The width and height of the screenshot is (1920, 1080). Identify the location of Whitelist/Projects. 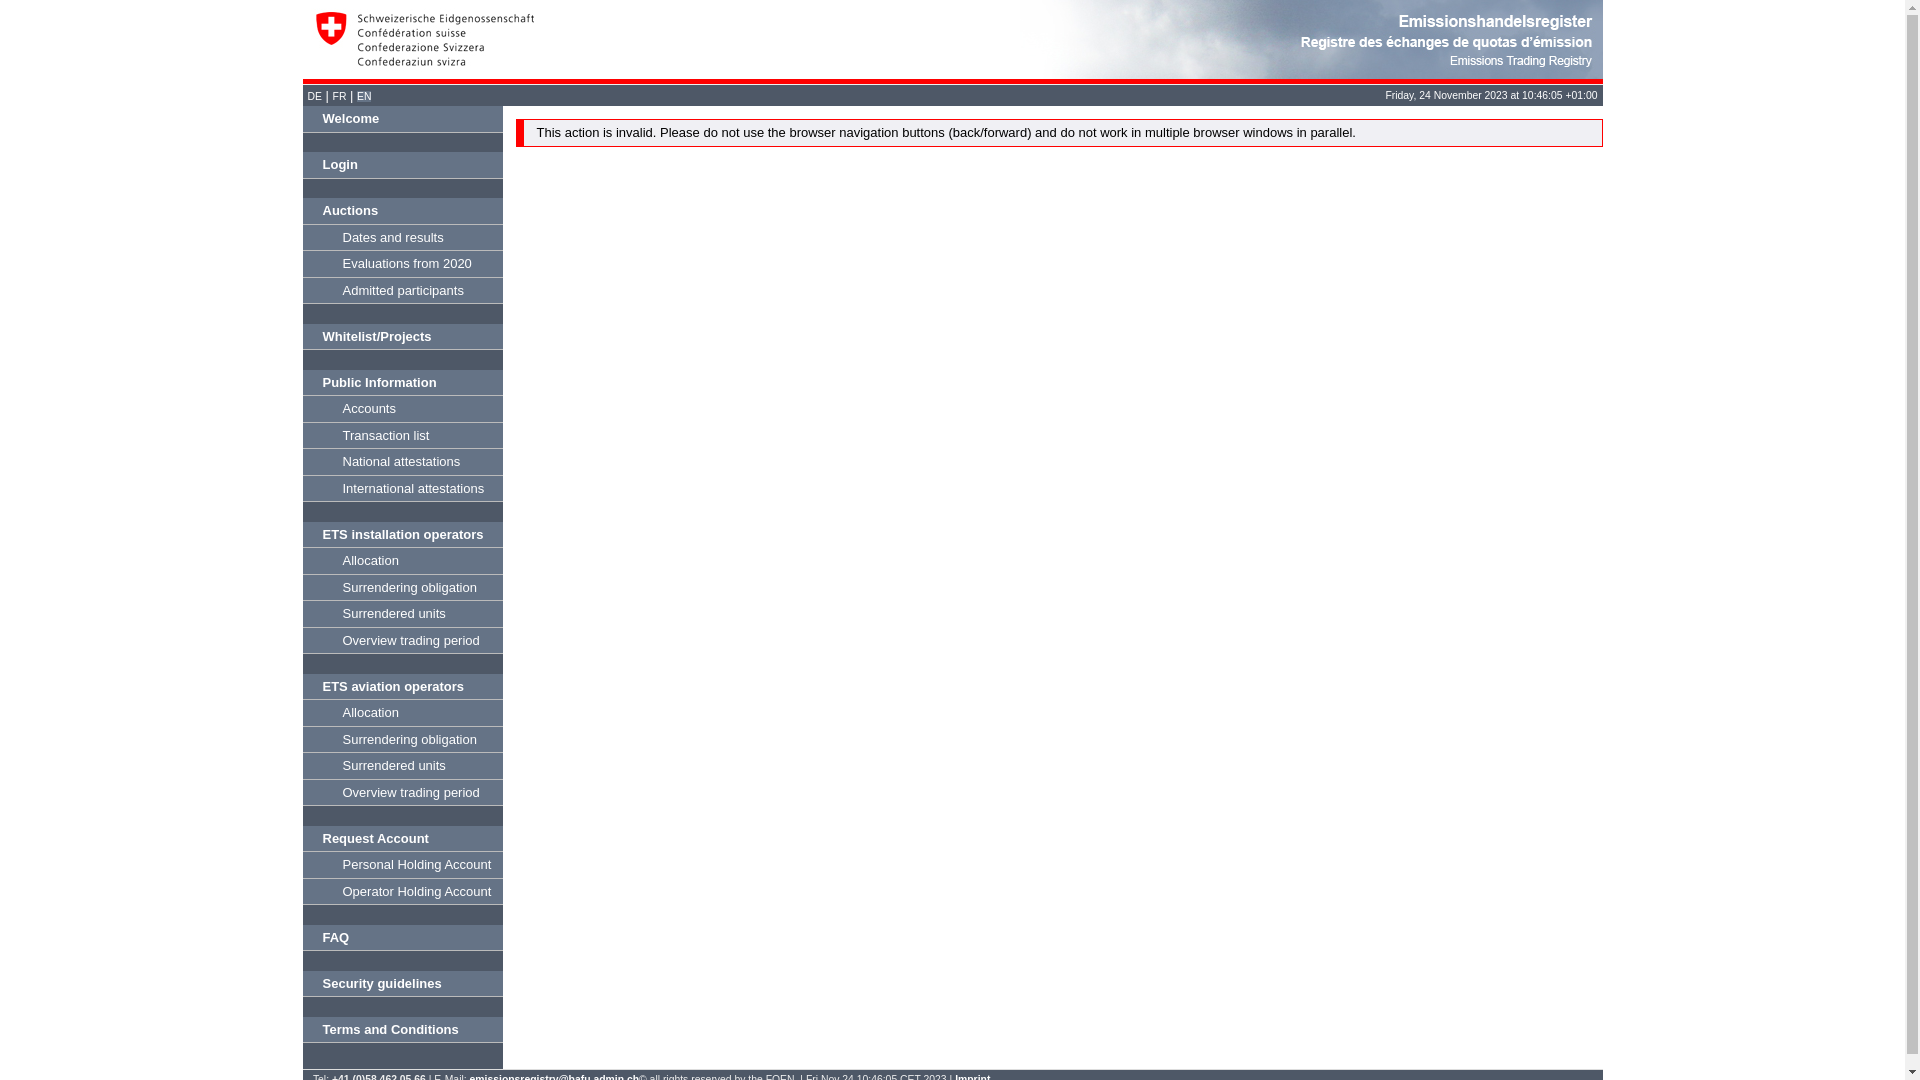
(402, 338).